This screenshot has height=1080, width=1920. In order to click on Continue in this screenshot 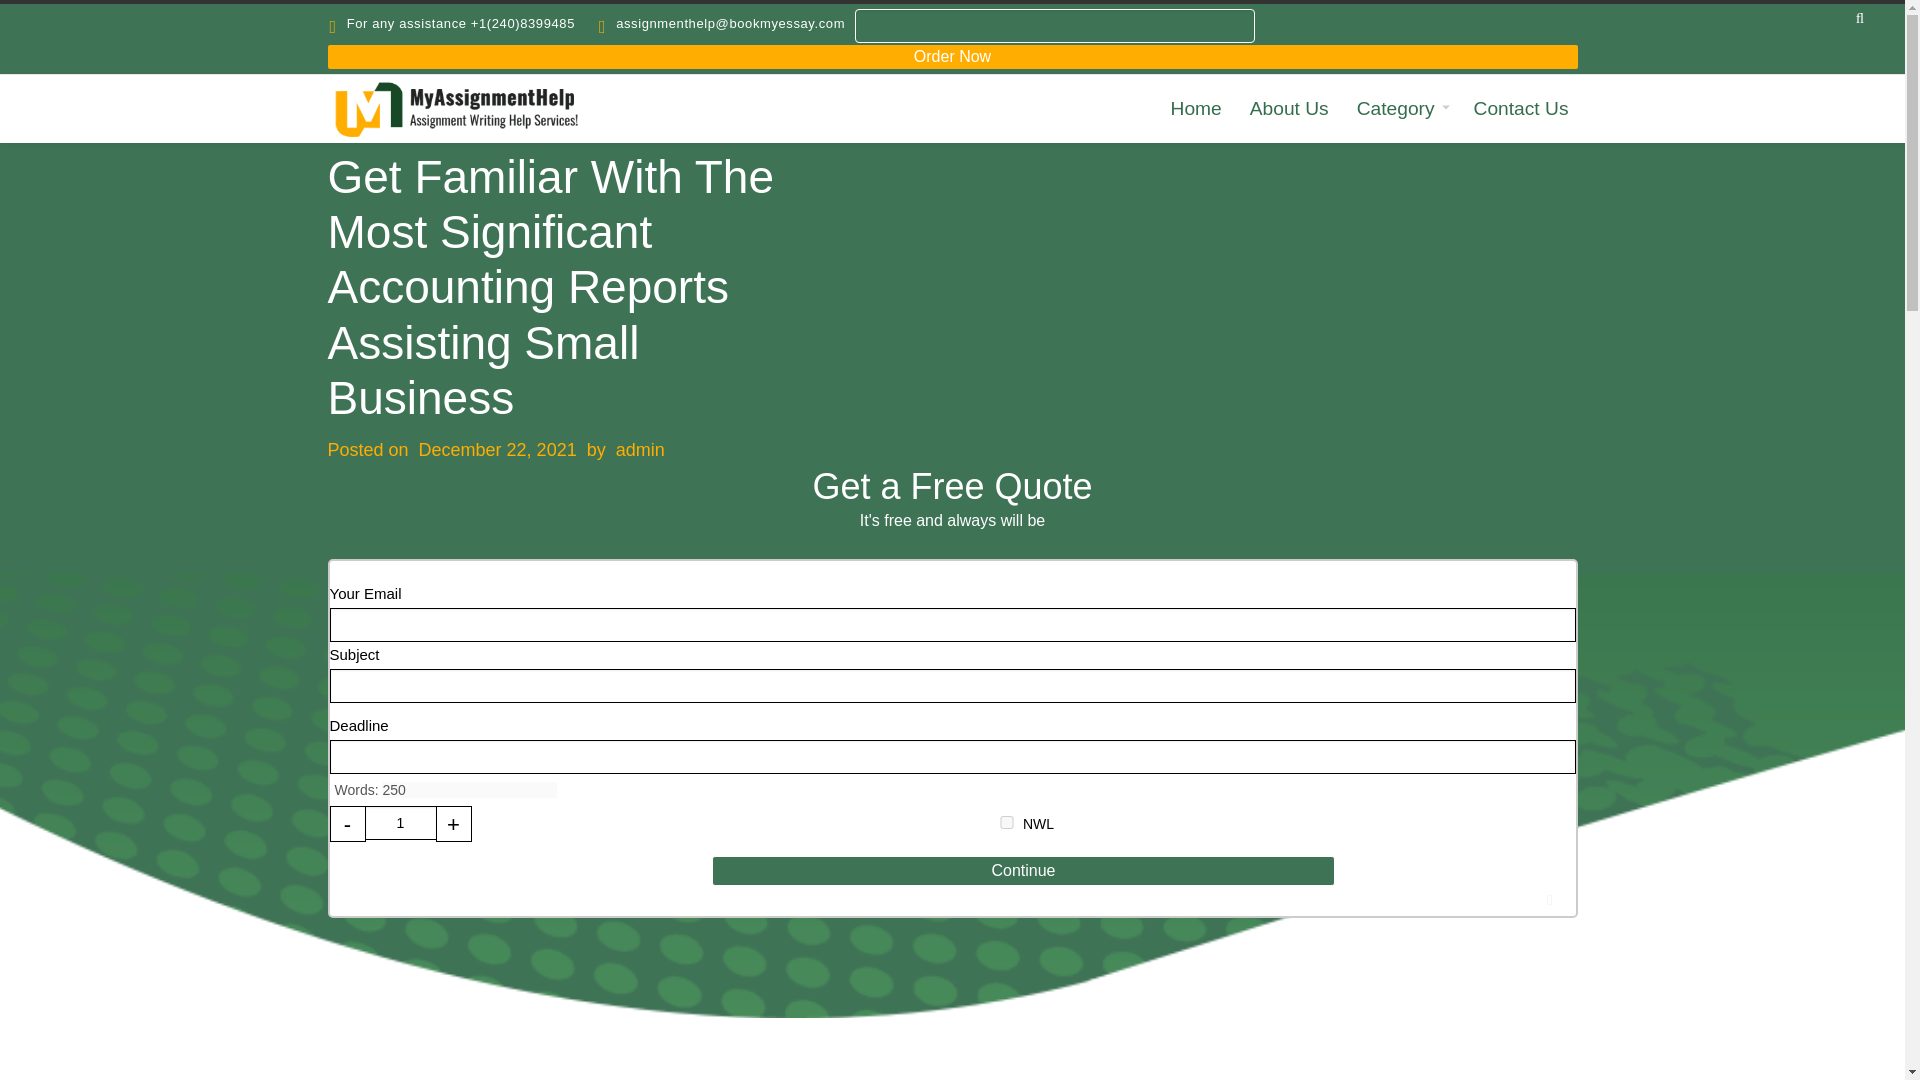, I will do `click(1023, 870)`.